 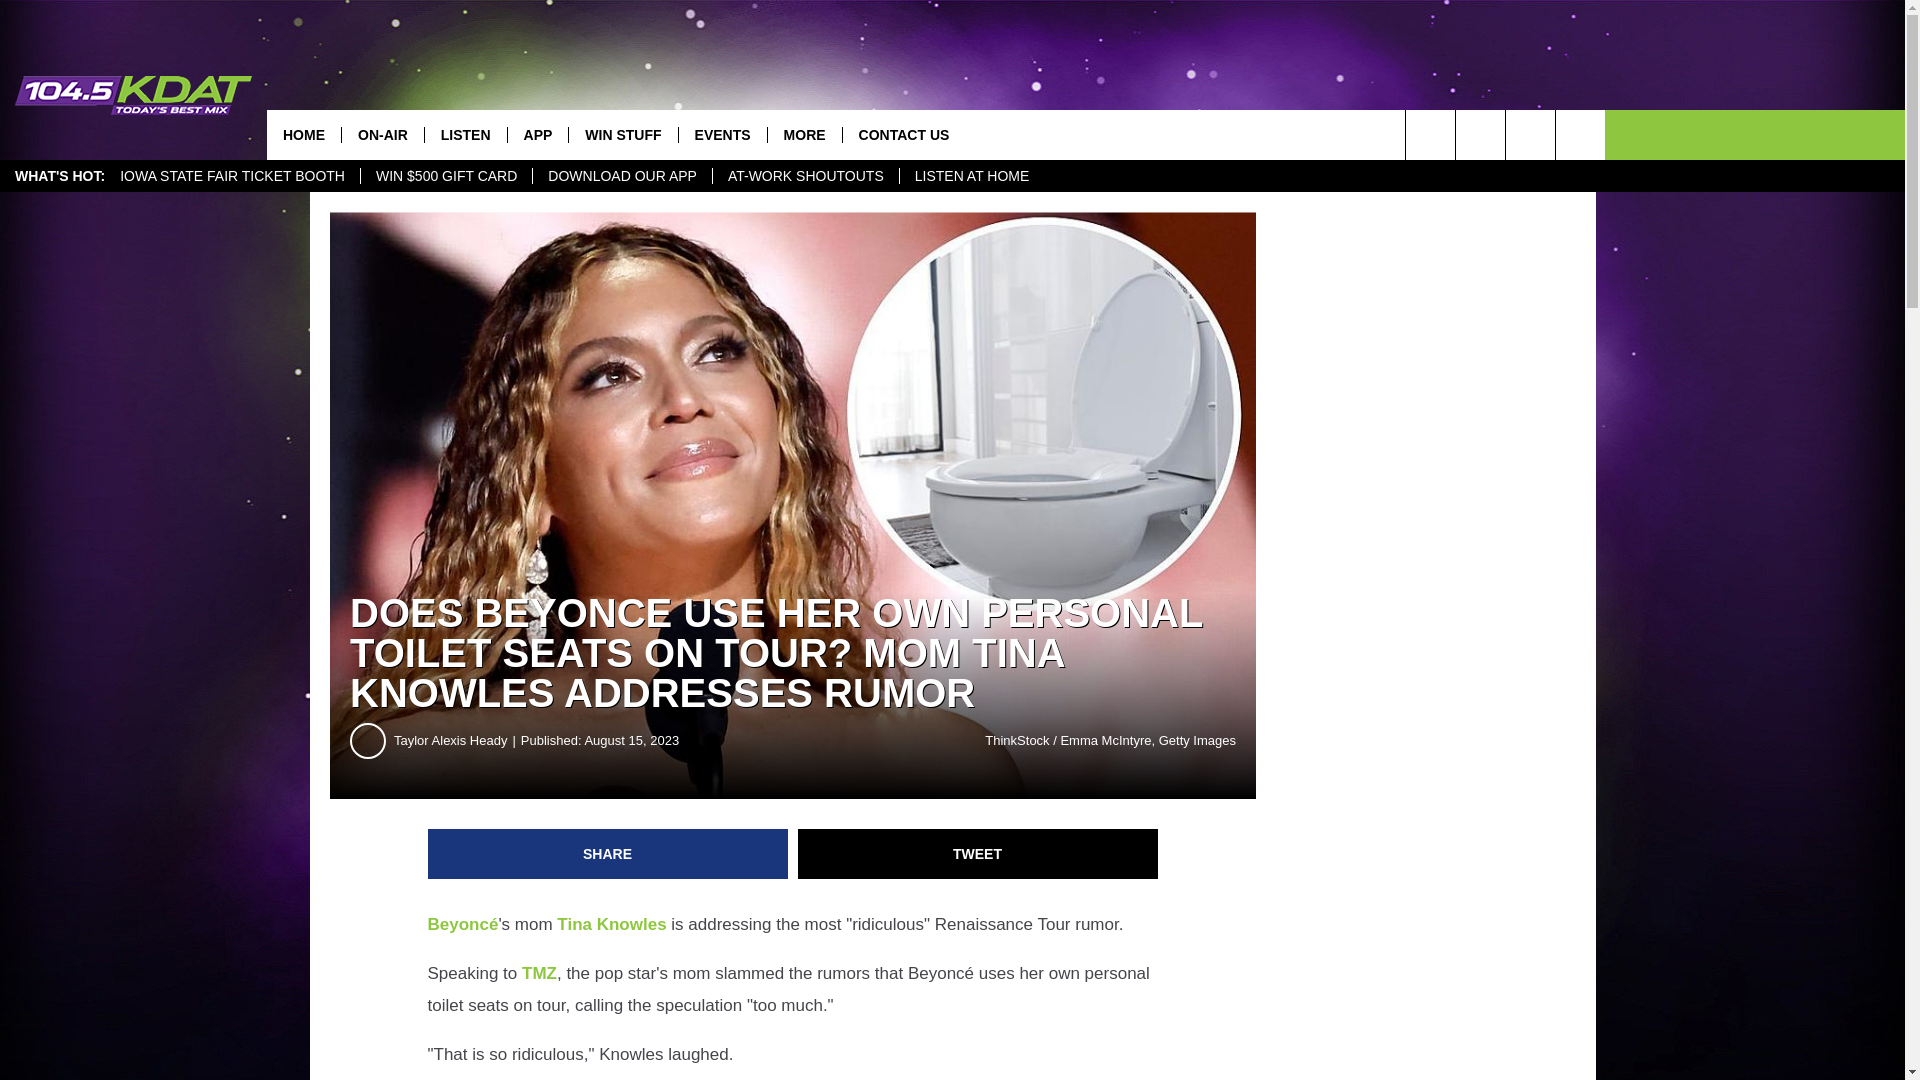 I want to click on EVENTS, so click(x=722, y=134).